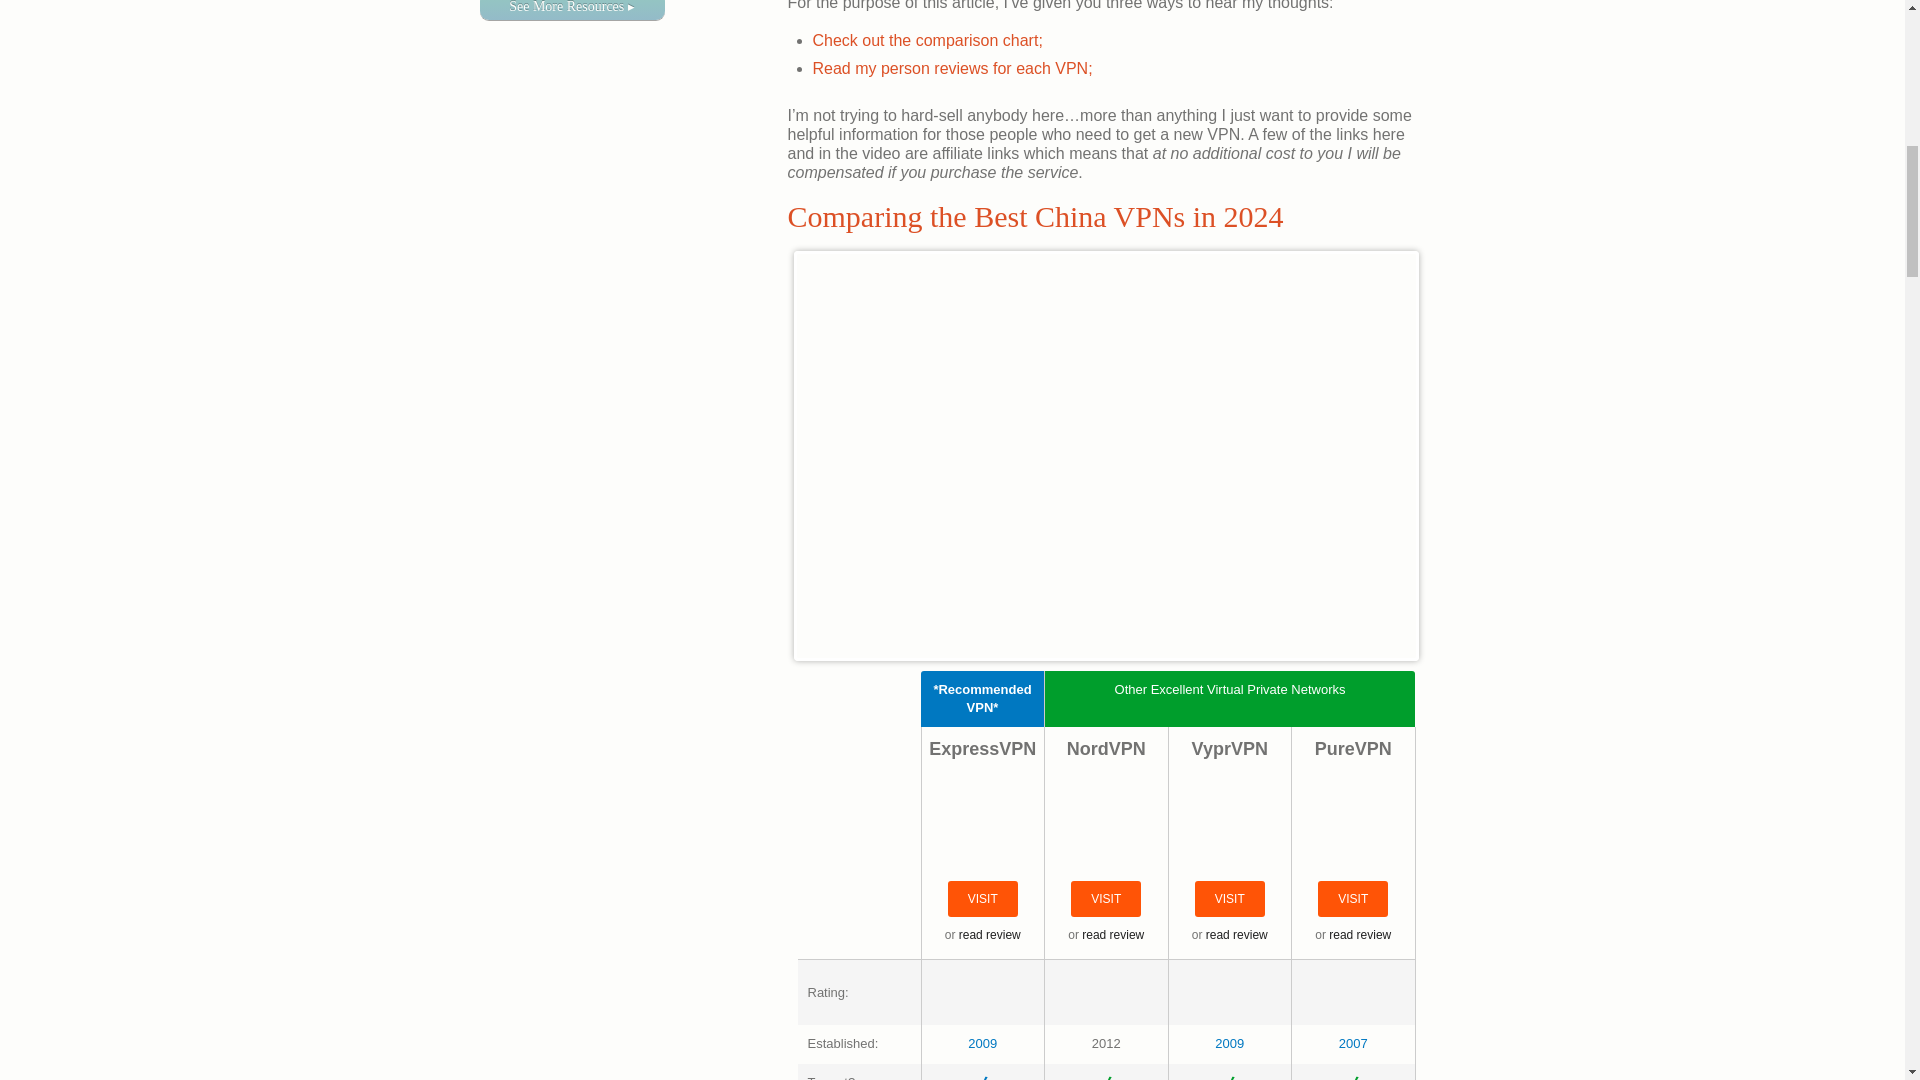  I want to click on Read my person reviews for each VPN;, so click(952, 68).